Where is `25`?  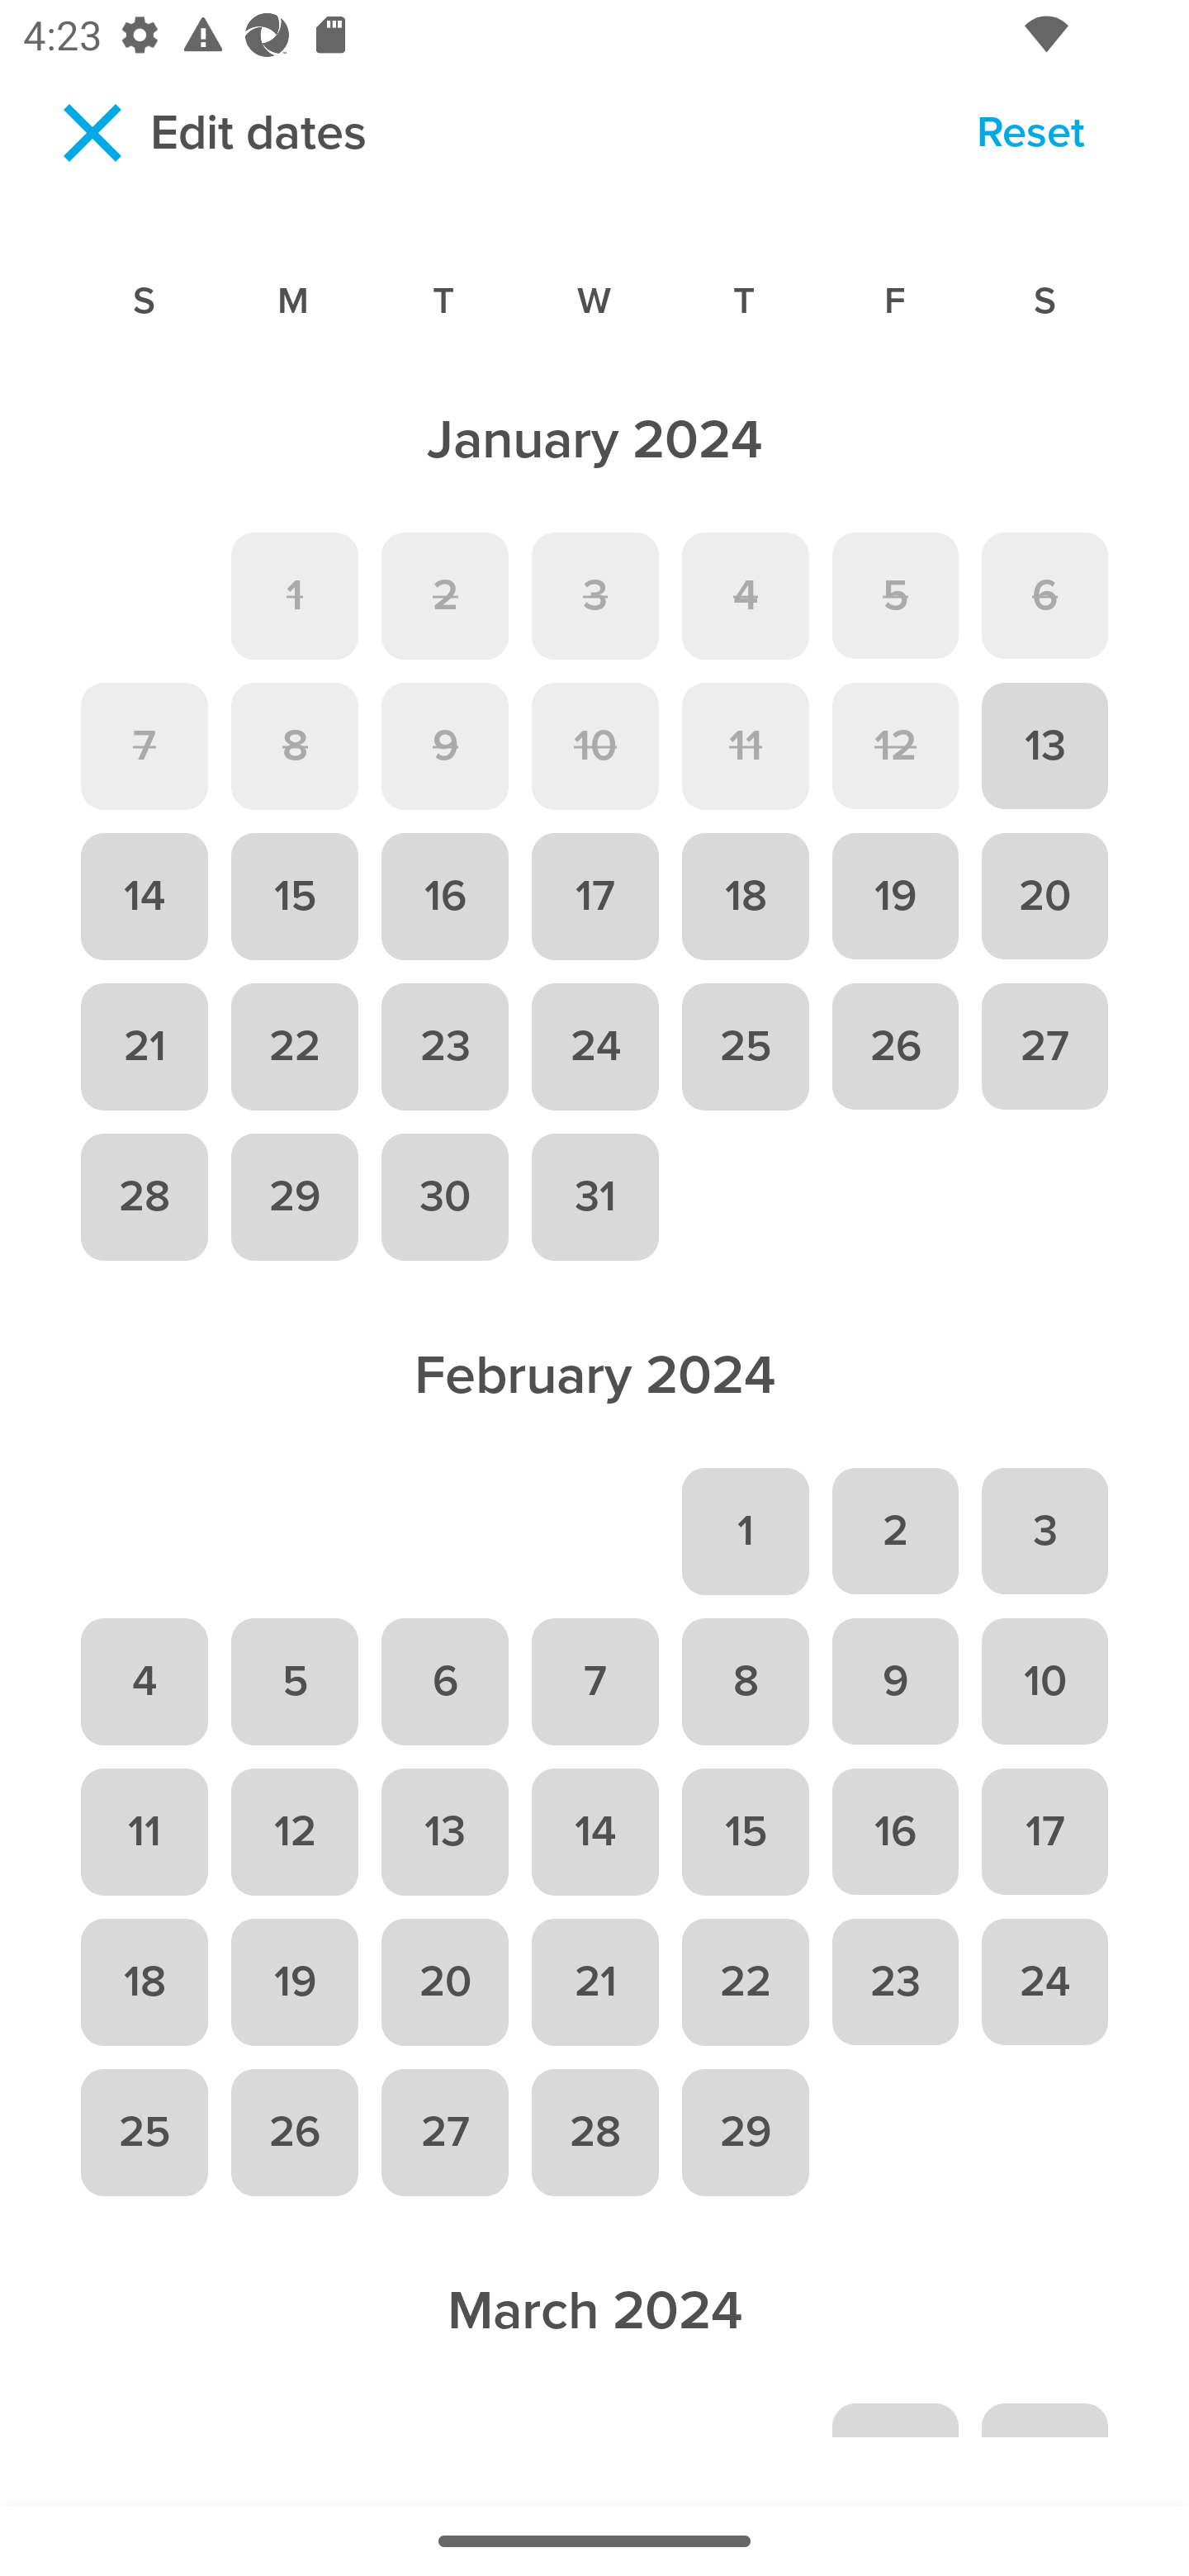
25 is located at coordinates (745, 1045).